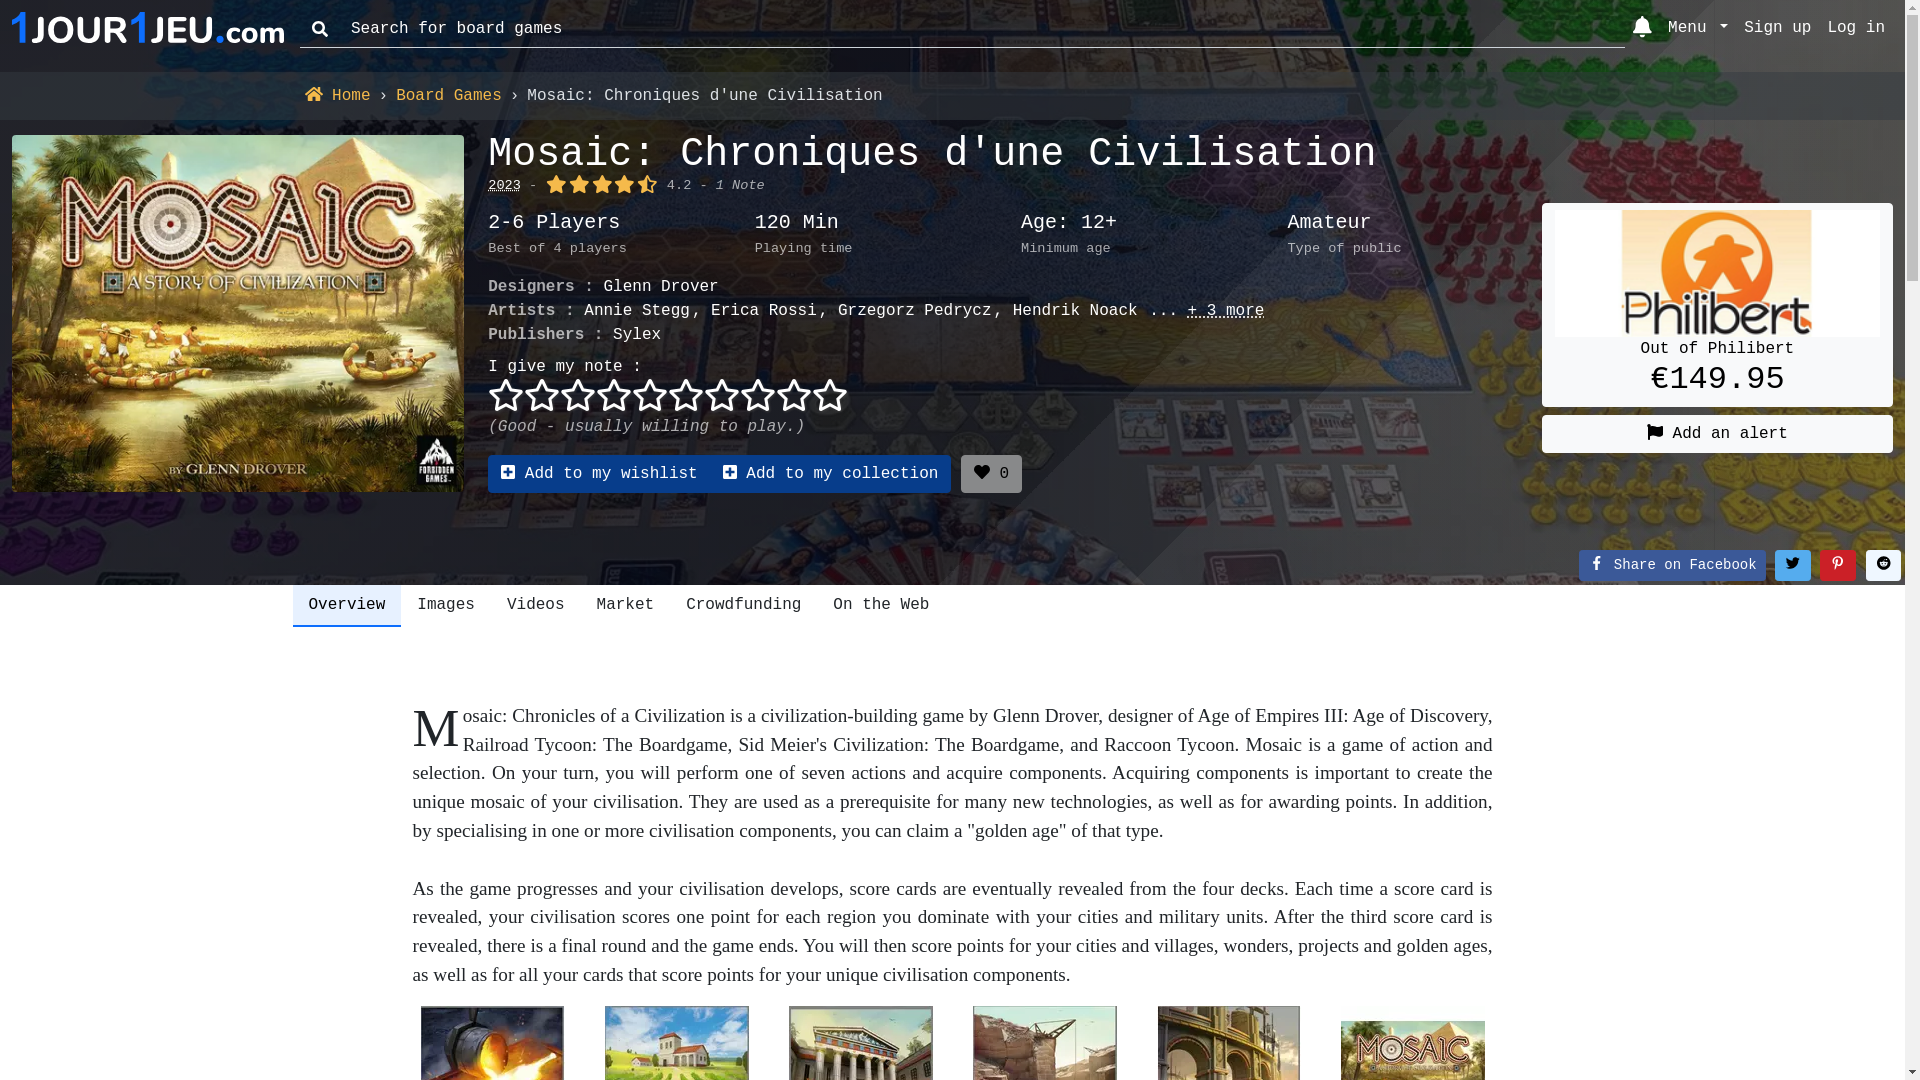 This screenshot has height=1080, width=1920. What do you see at coordinates (300, 10) in the screenshot?
I see `Go!` at bounding box center [300, 10].